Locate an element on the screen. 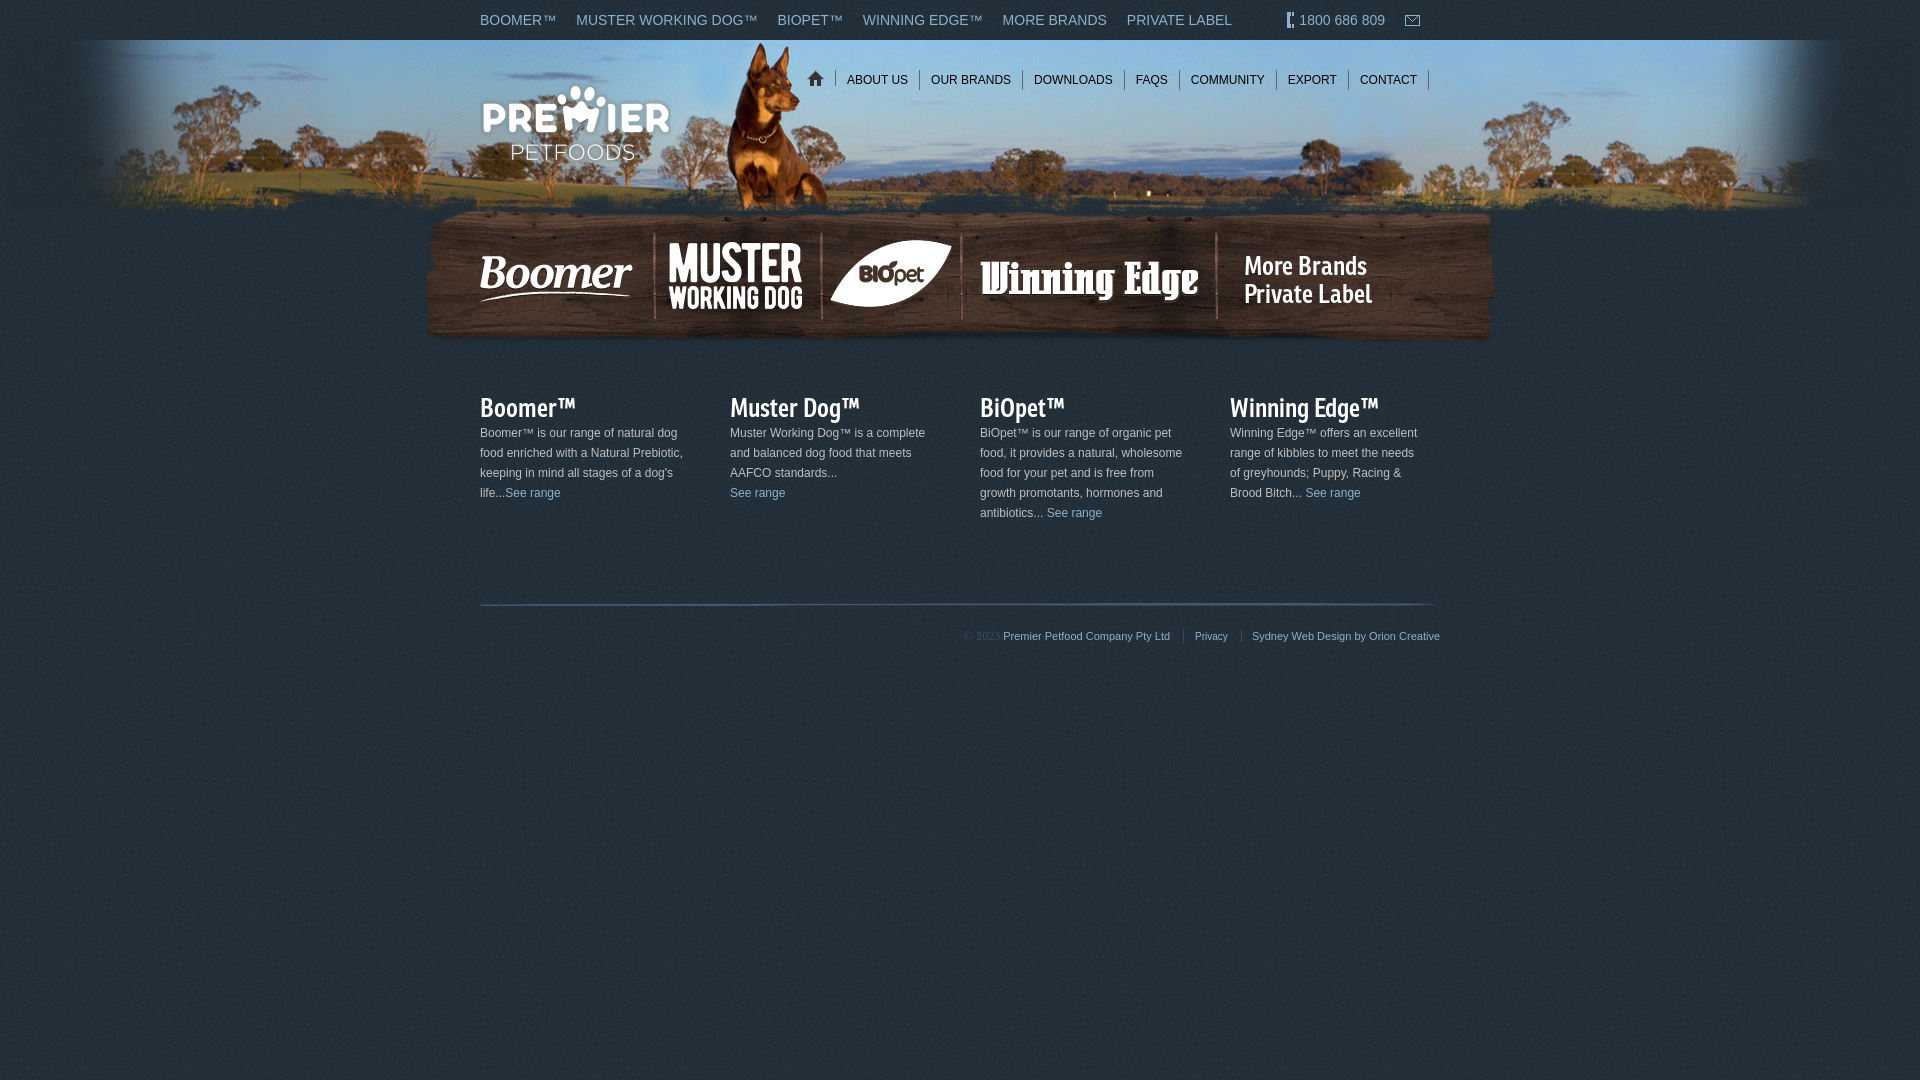  COMMUNITY is located at coordinates (1234, 80).